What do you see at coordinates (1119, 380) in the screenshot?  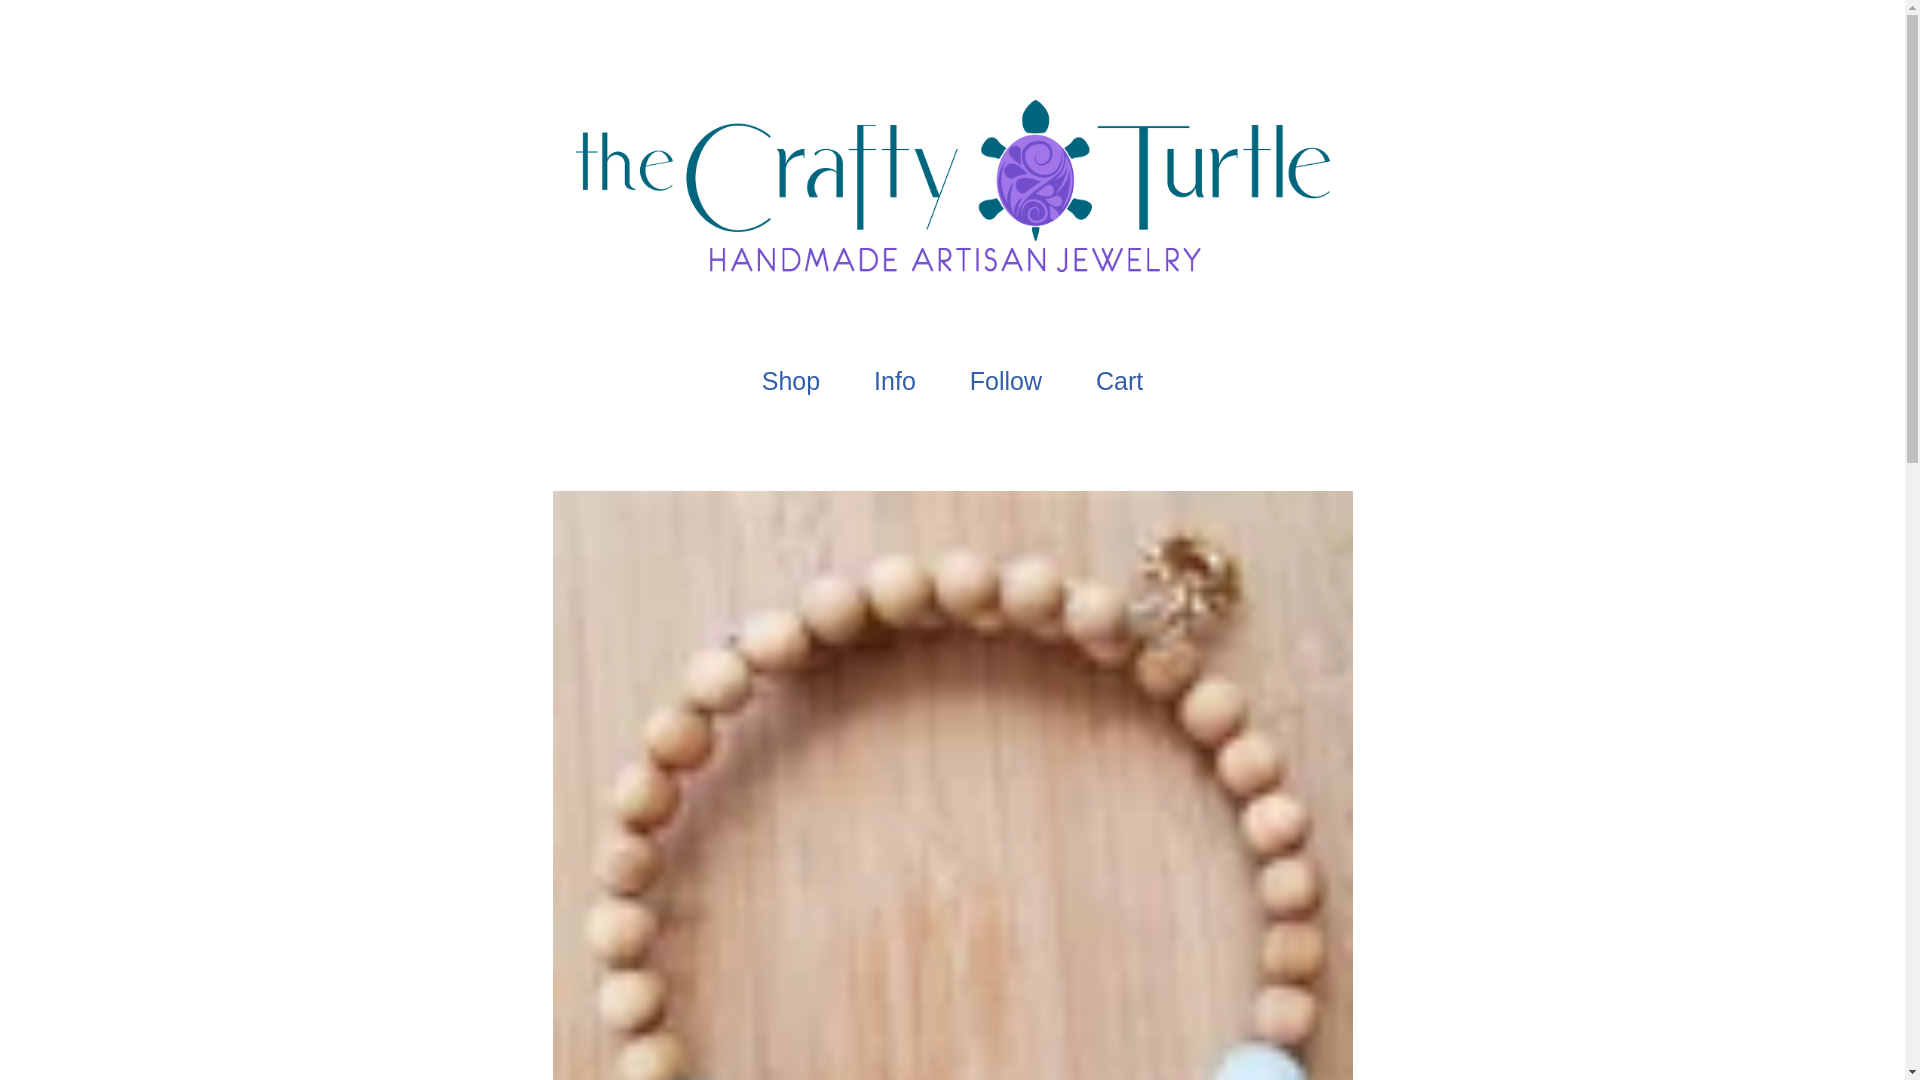 I see `Cart` at bounding box center [1119, 380].